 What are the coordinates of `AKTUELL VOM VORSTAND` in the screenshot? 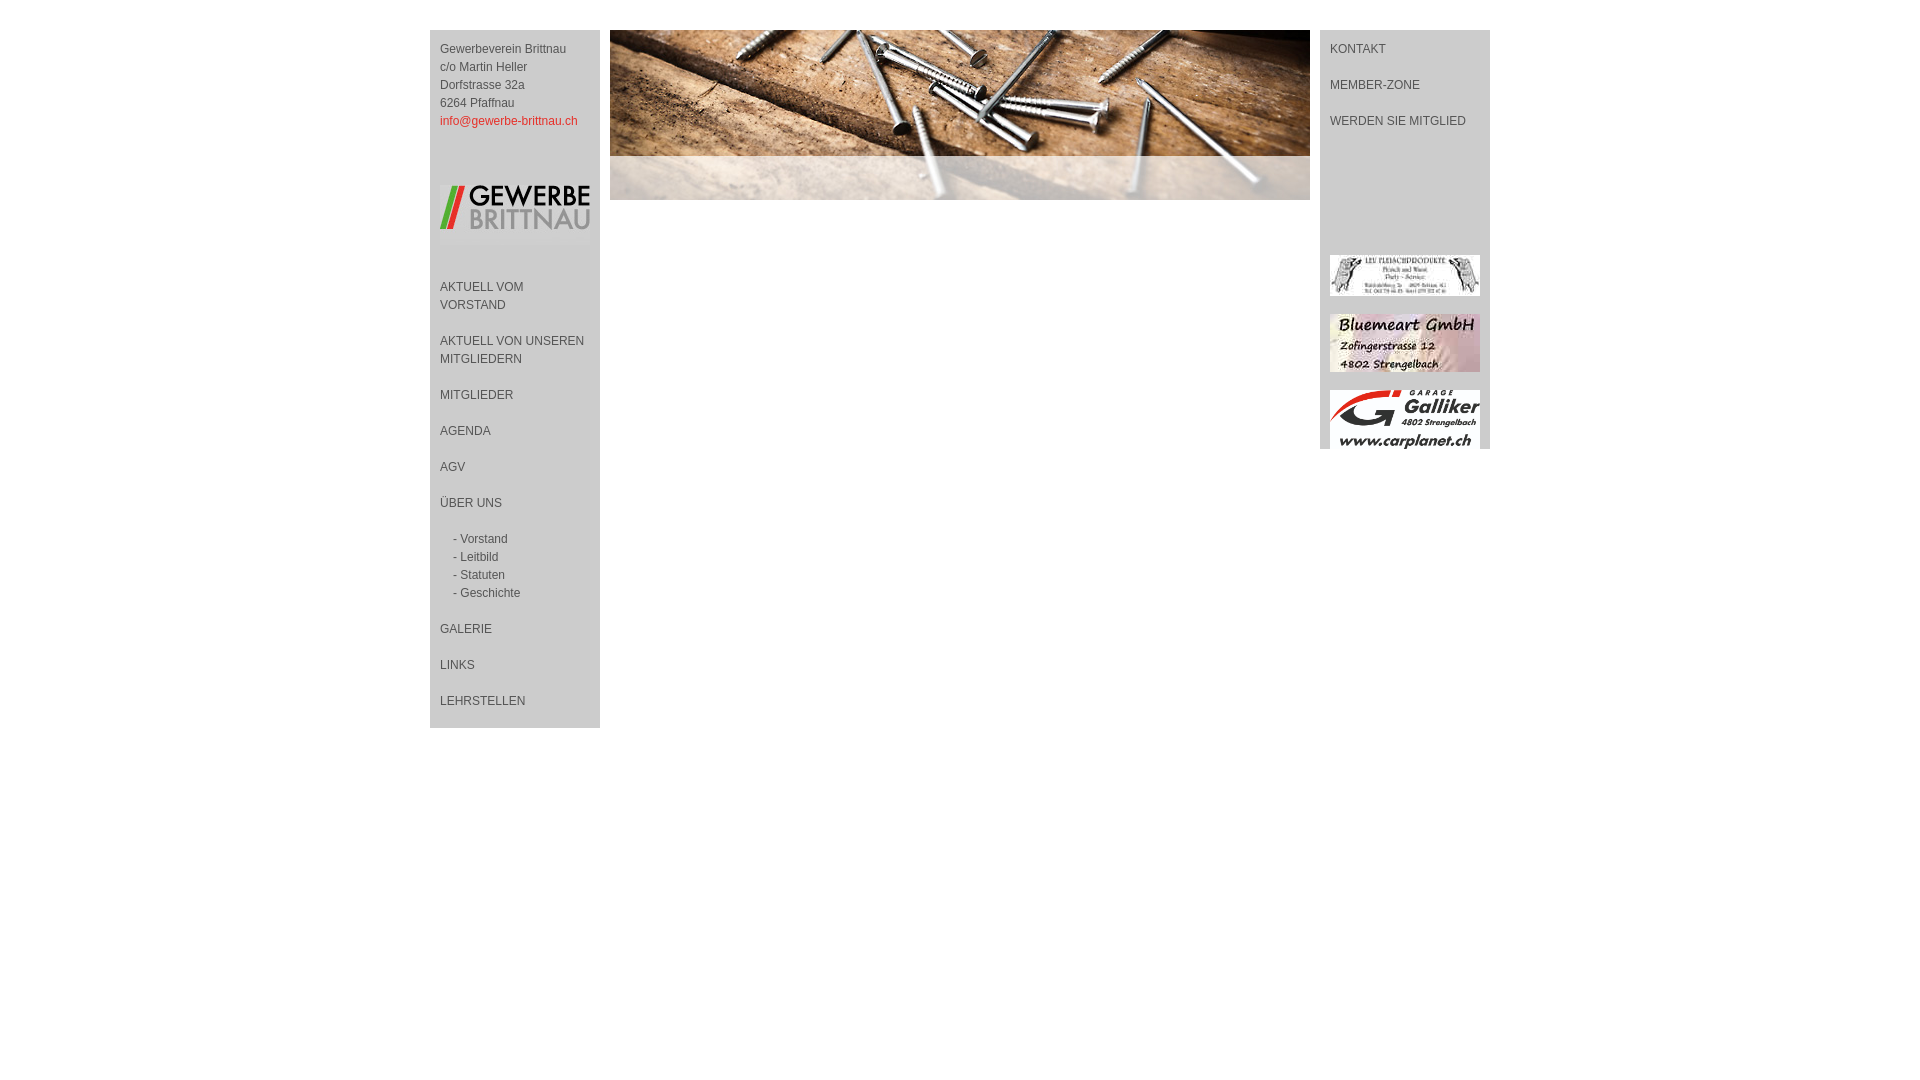 It's located at (482, 296).